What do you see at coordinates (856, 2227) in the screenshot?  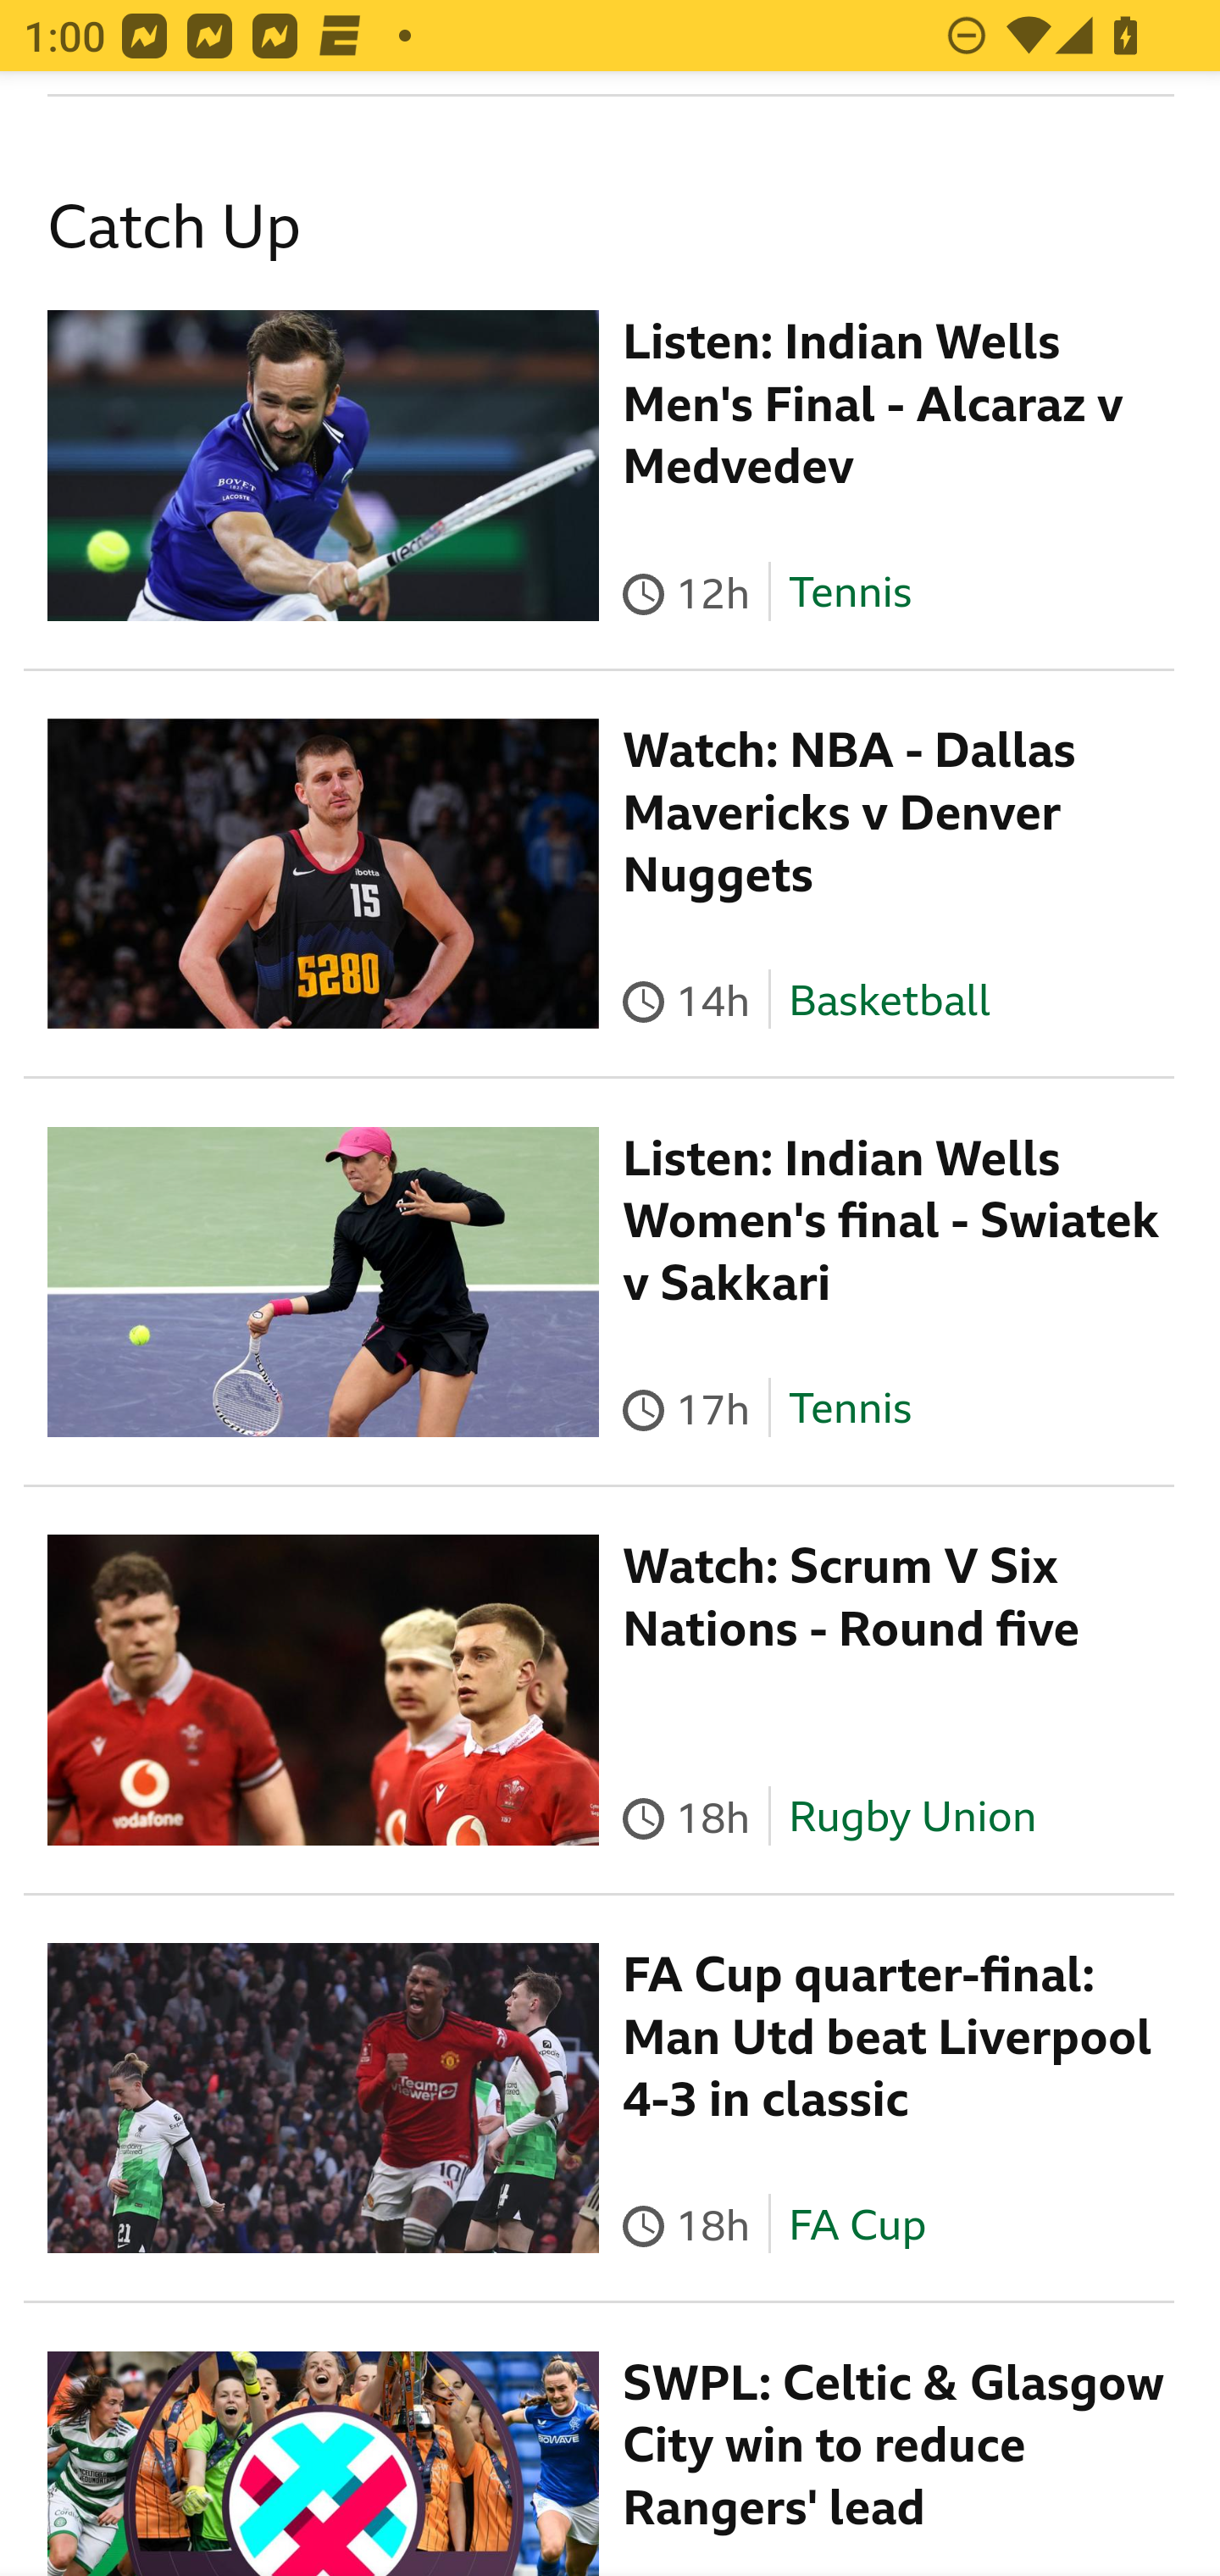 I see `FA Cup` at bounding box center [856, 2227].